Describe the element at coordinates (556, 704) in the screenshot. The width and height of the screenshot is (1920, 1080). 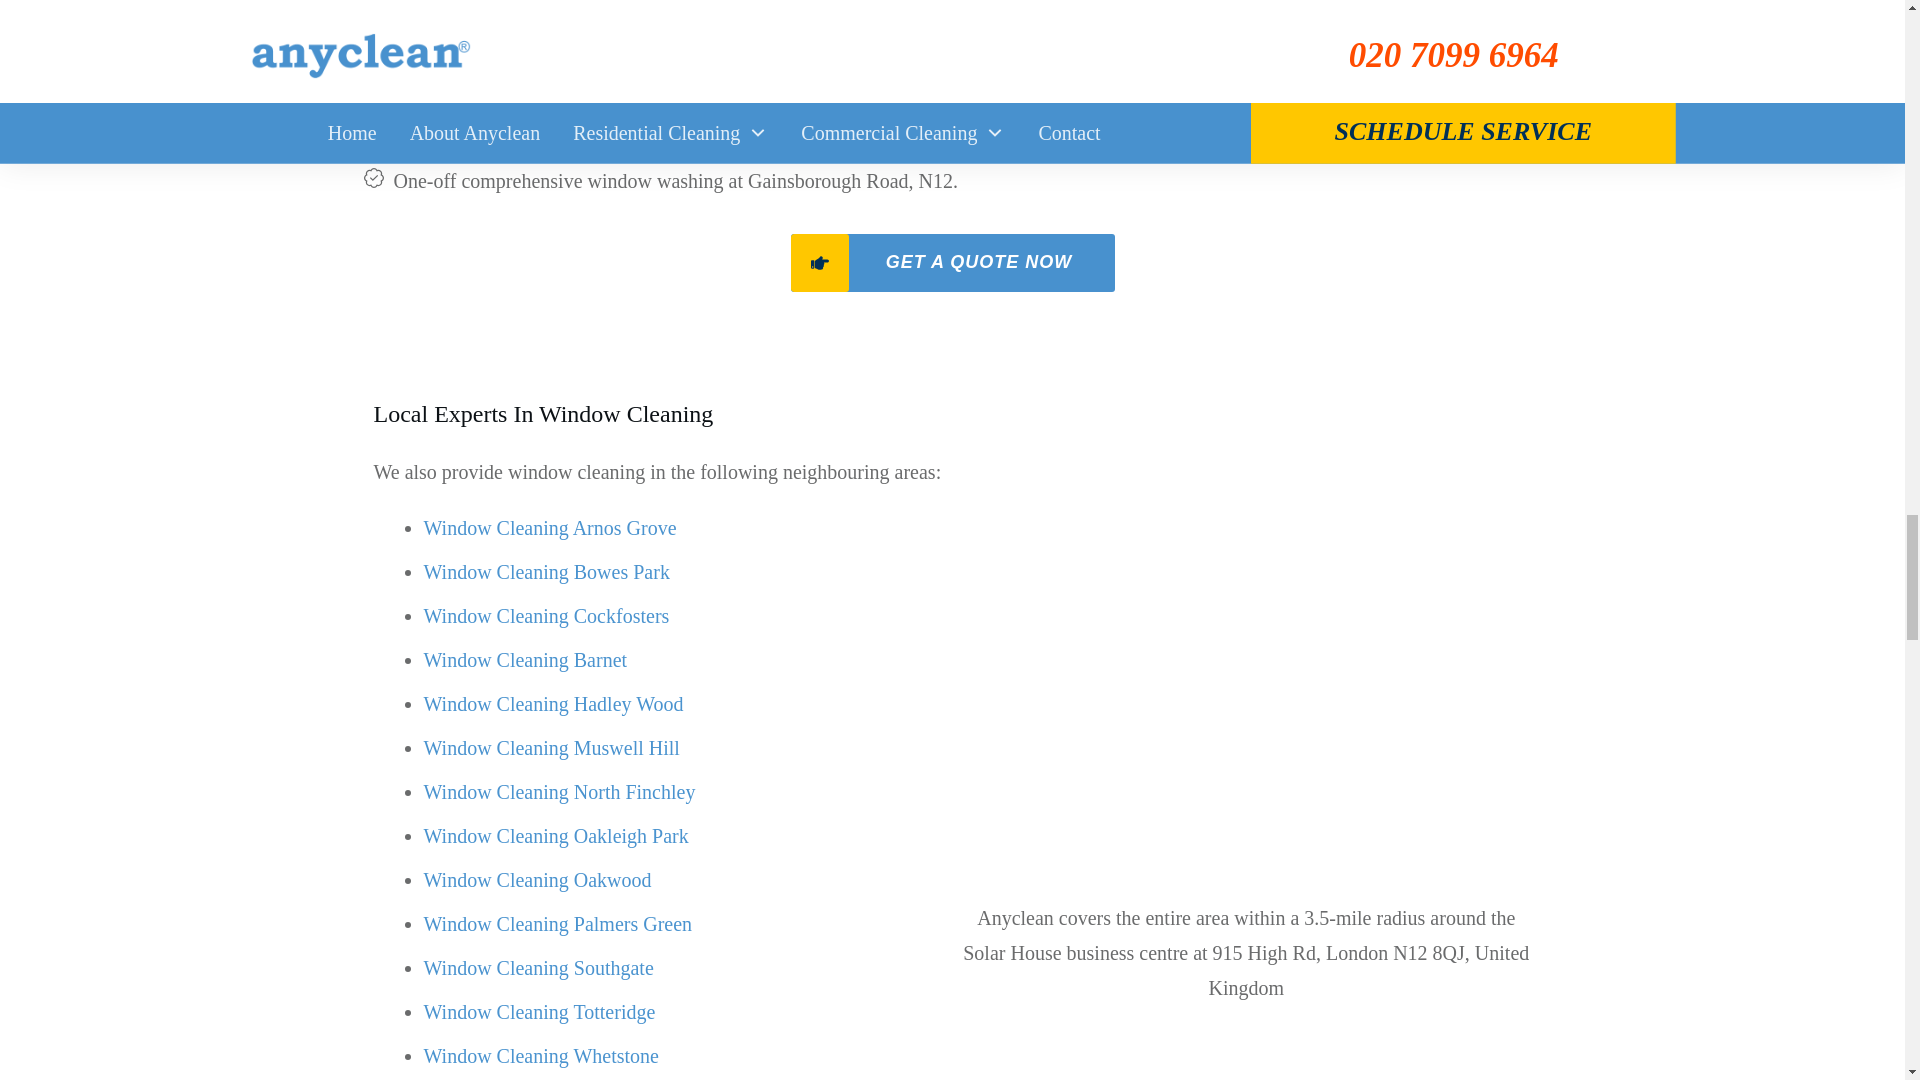
I see `Window Cleaning Hadley Wood ` at that location.